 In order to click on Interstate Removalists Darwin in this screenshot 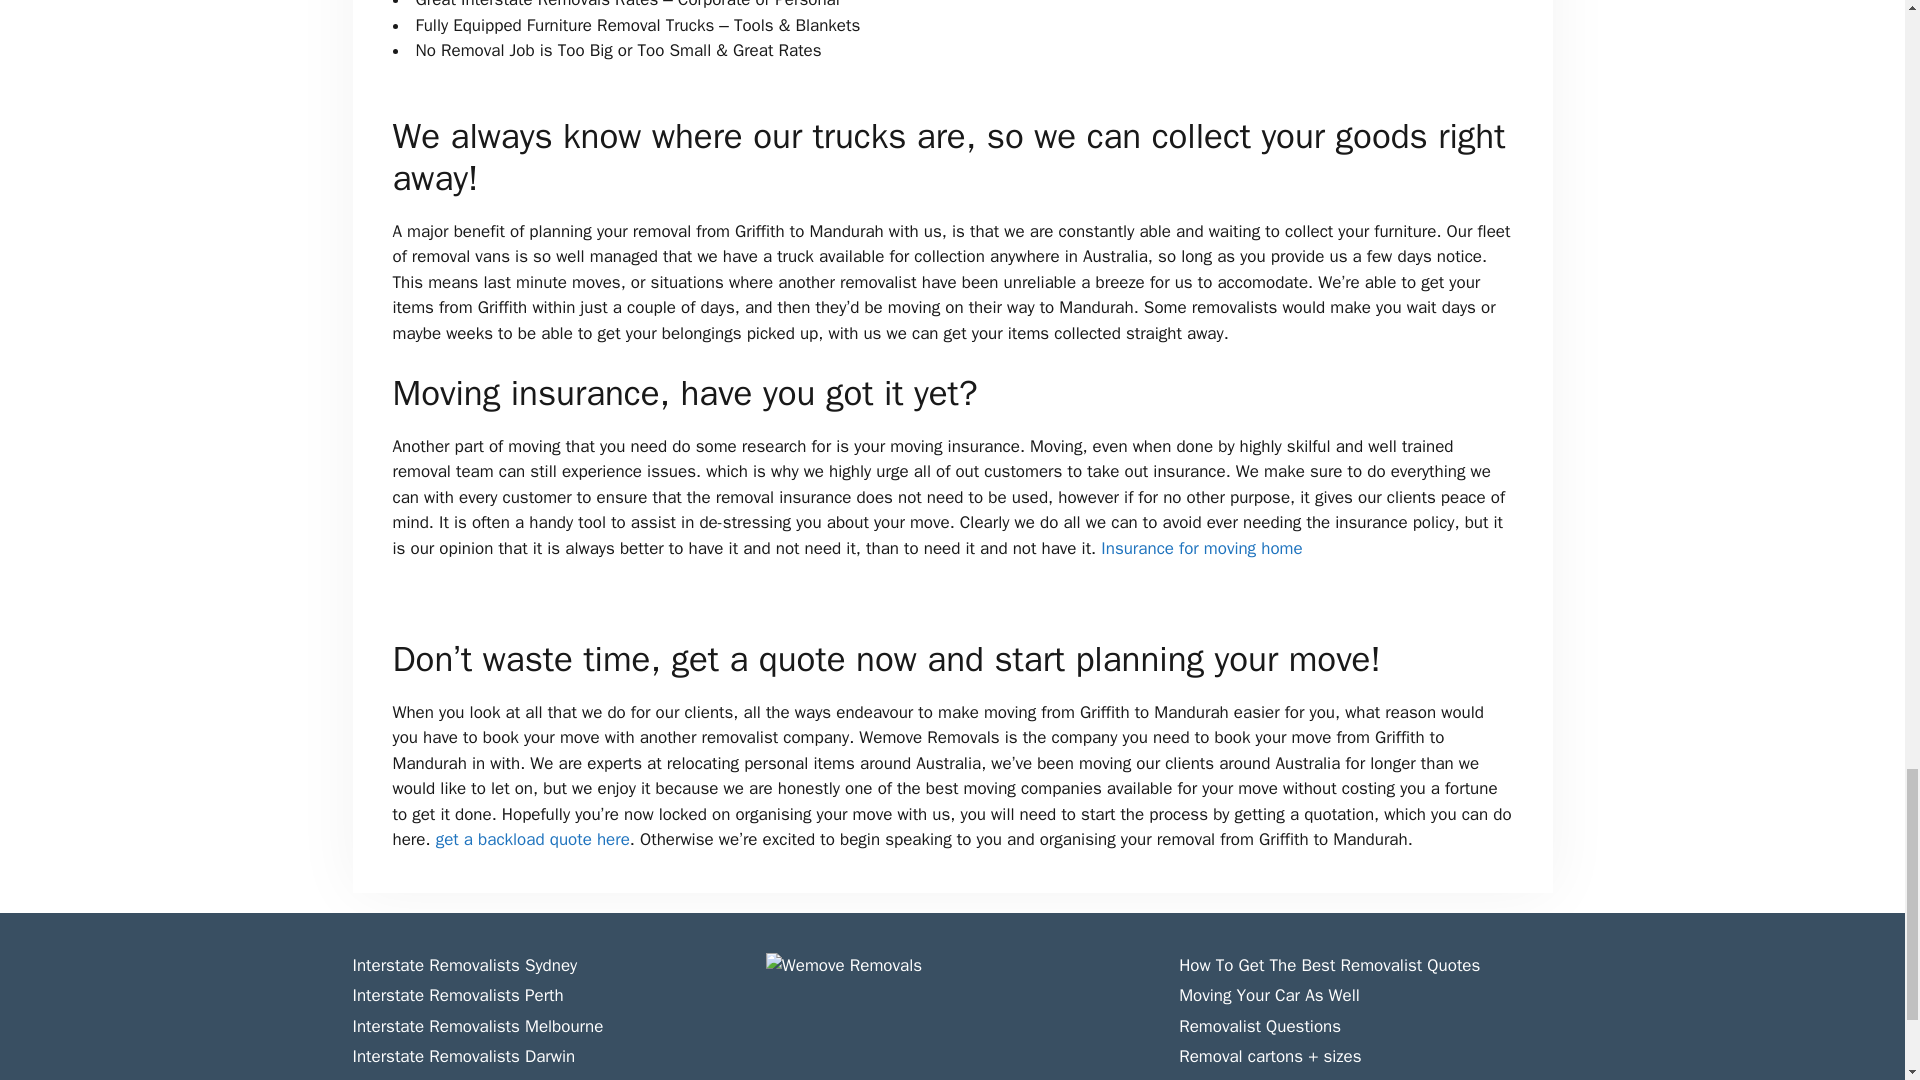, I will do `click(462, 1056)`.